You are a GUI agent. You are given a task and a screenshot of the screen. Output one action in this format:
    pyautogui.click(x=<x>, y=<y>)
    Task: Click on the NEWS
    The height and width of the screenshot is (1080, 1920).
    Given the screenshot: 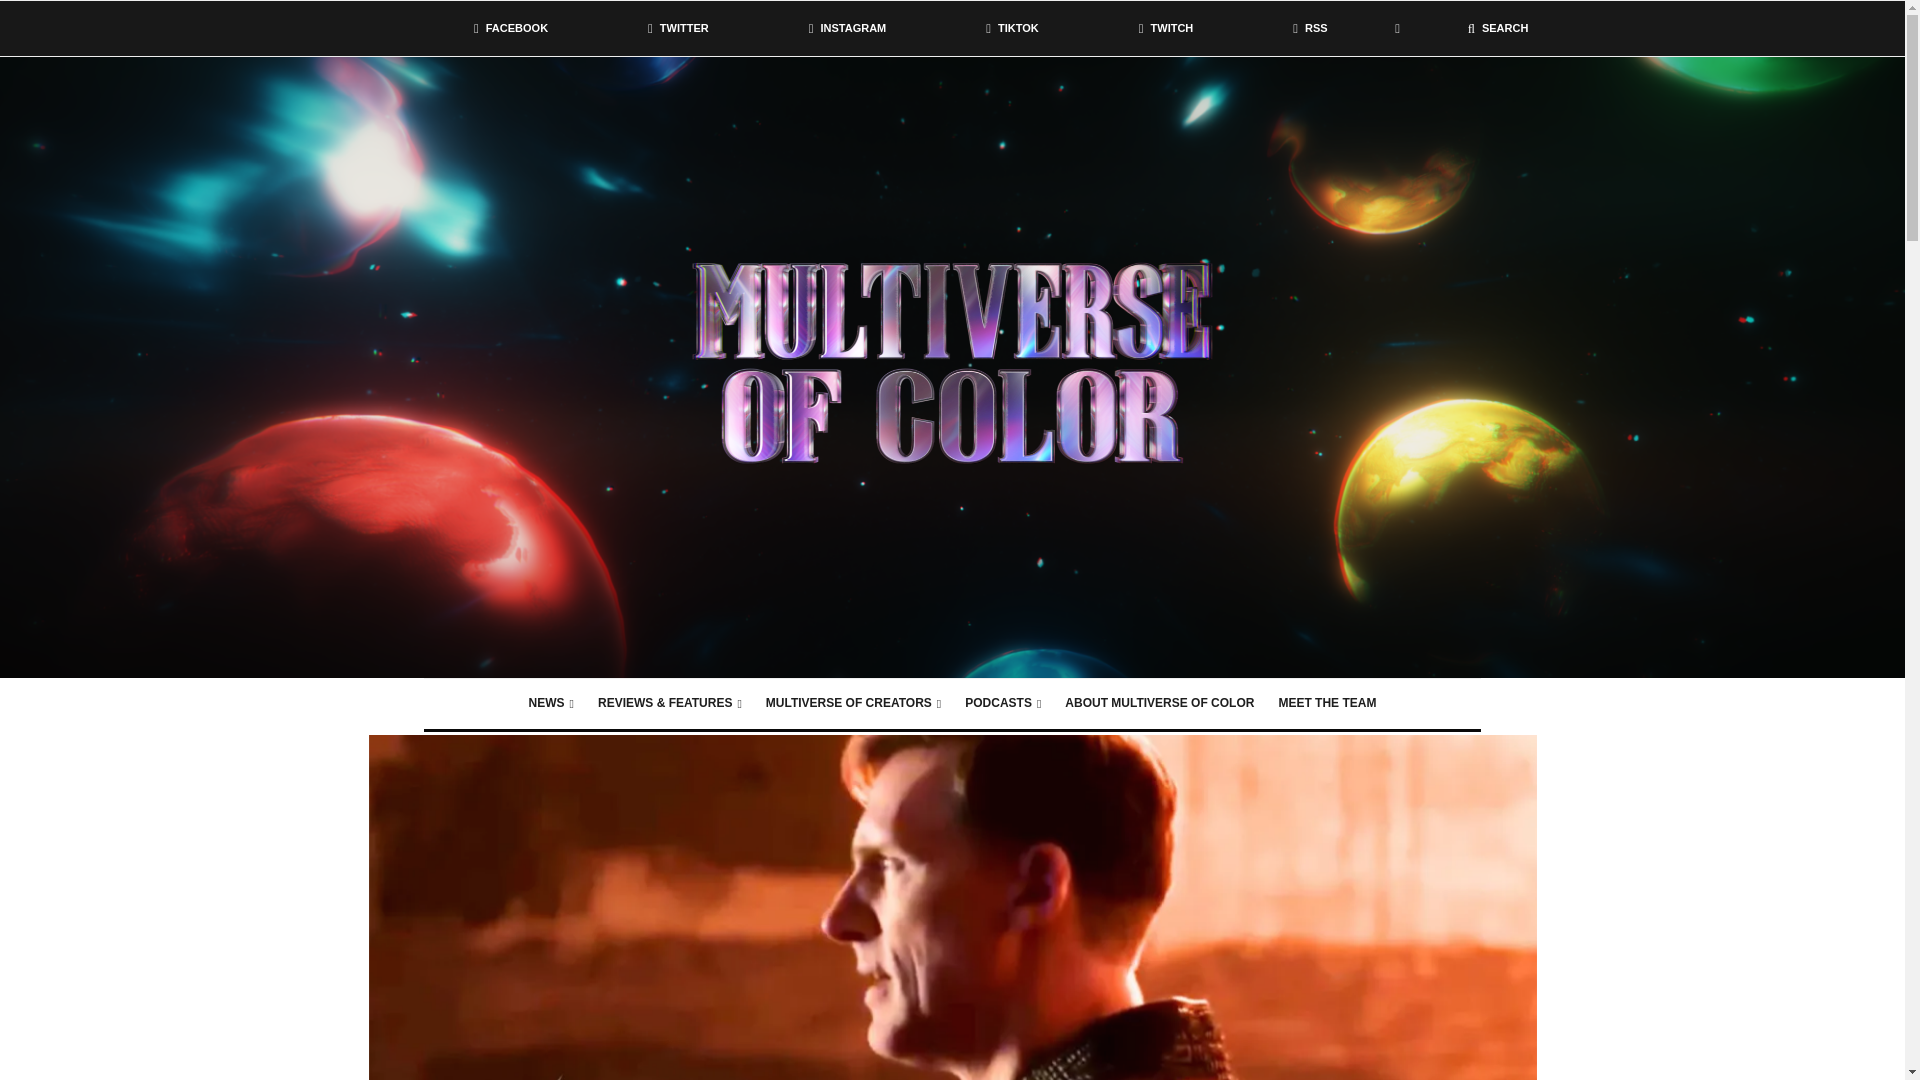 What is the action you would take?
    pyautogui.click(x=550, y=704)
    